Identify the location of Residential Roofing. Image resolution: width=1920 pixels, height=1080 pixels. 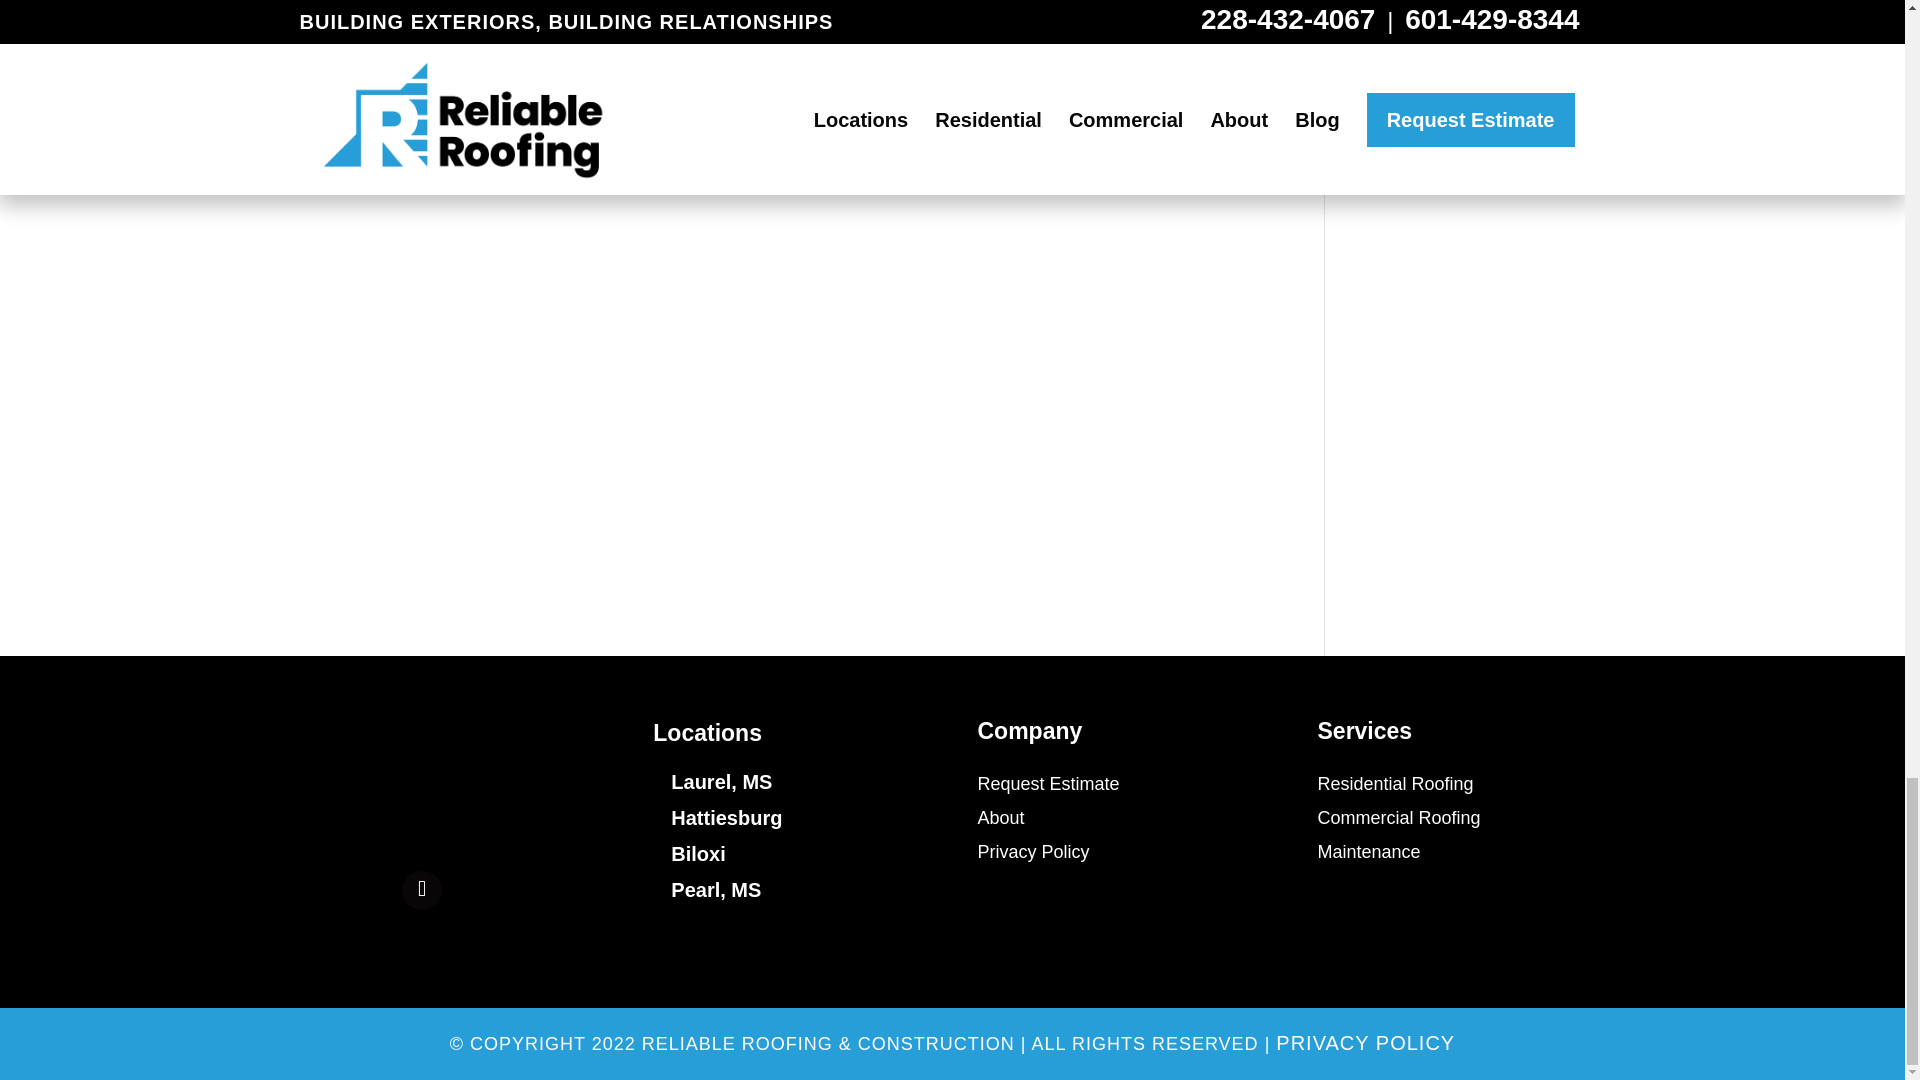
(1396, 784).